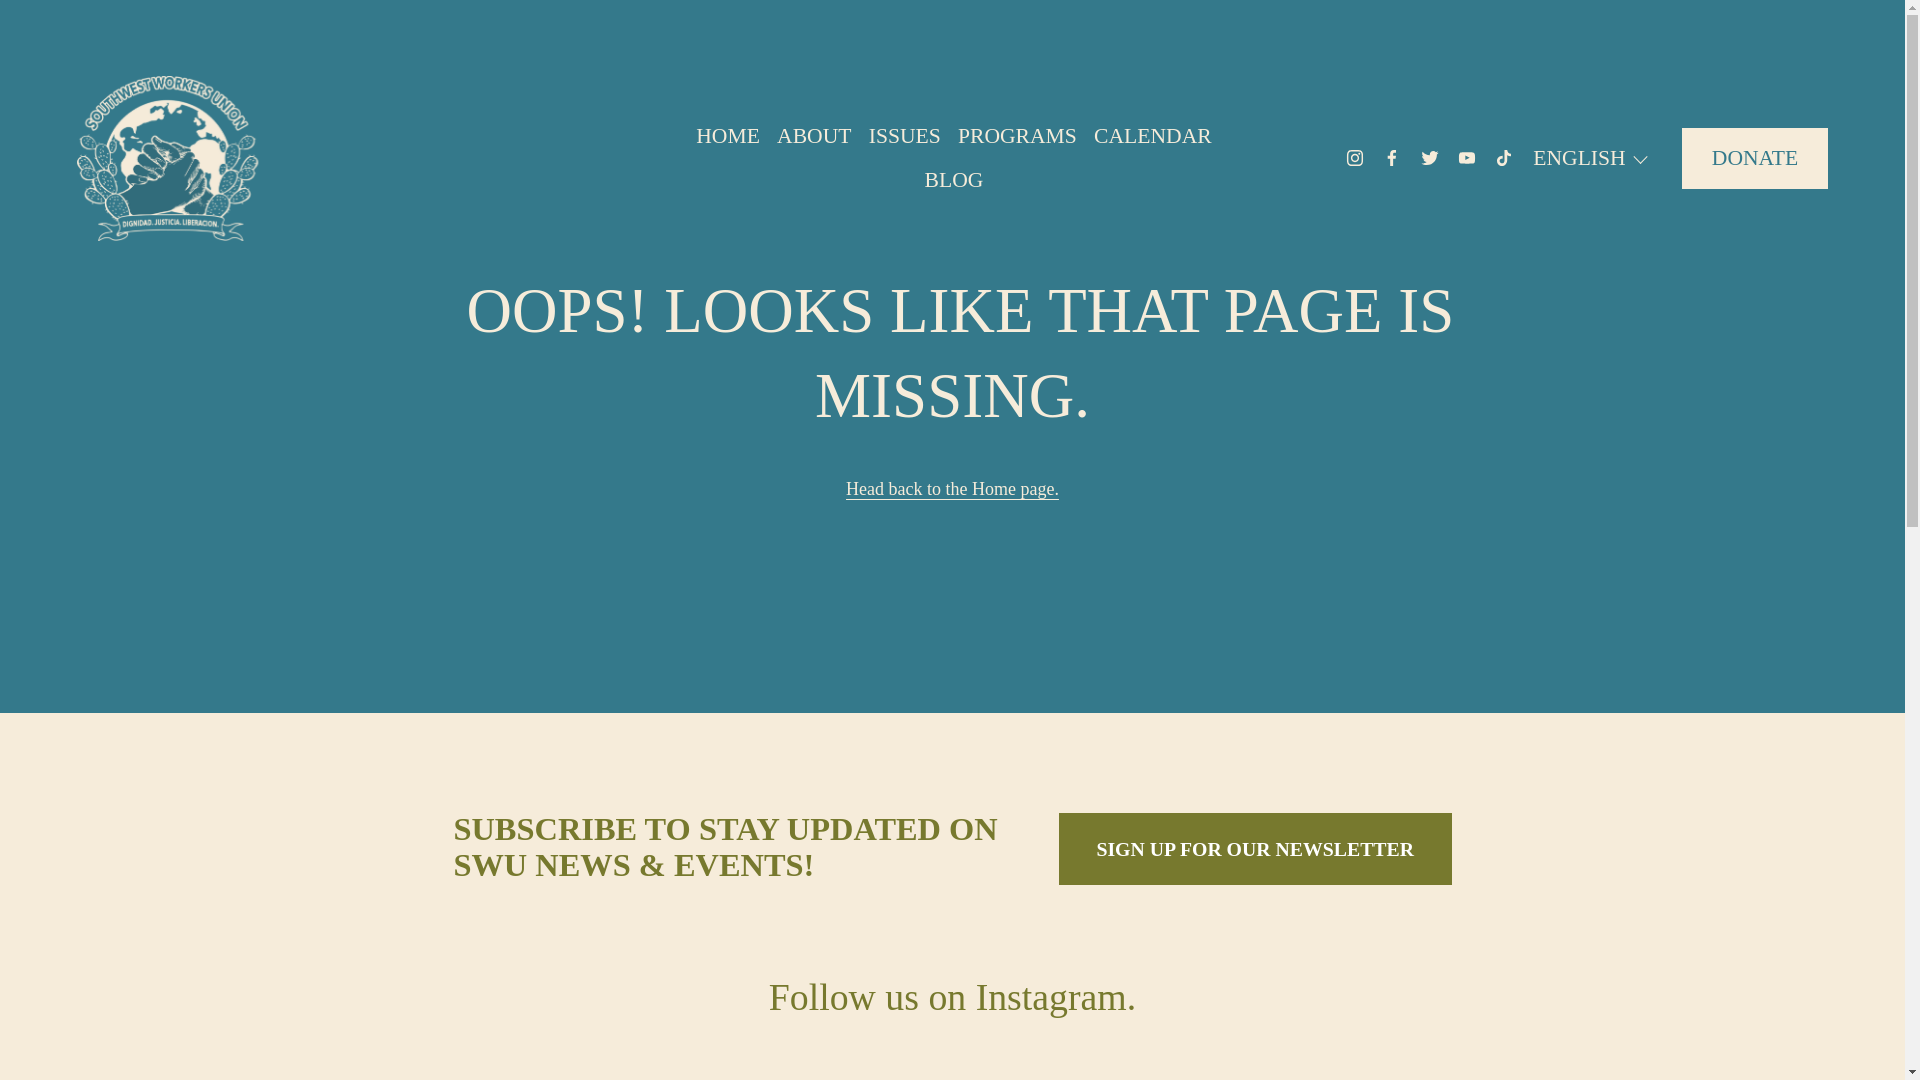 This screenshot has width=1920, height=1080. What do you see at coordinates (728, 136) in the screenshot?
I see `HOME` at bounding box center [728, 136].